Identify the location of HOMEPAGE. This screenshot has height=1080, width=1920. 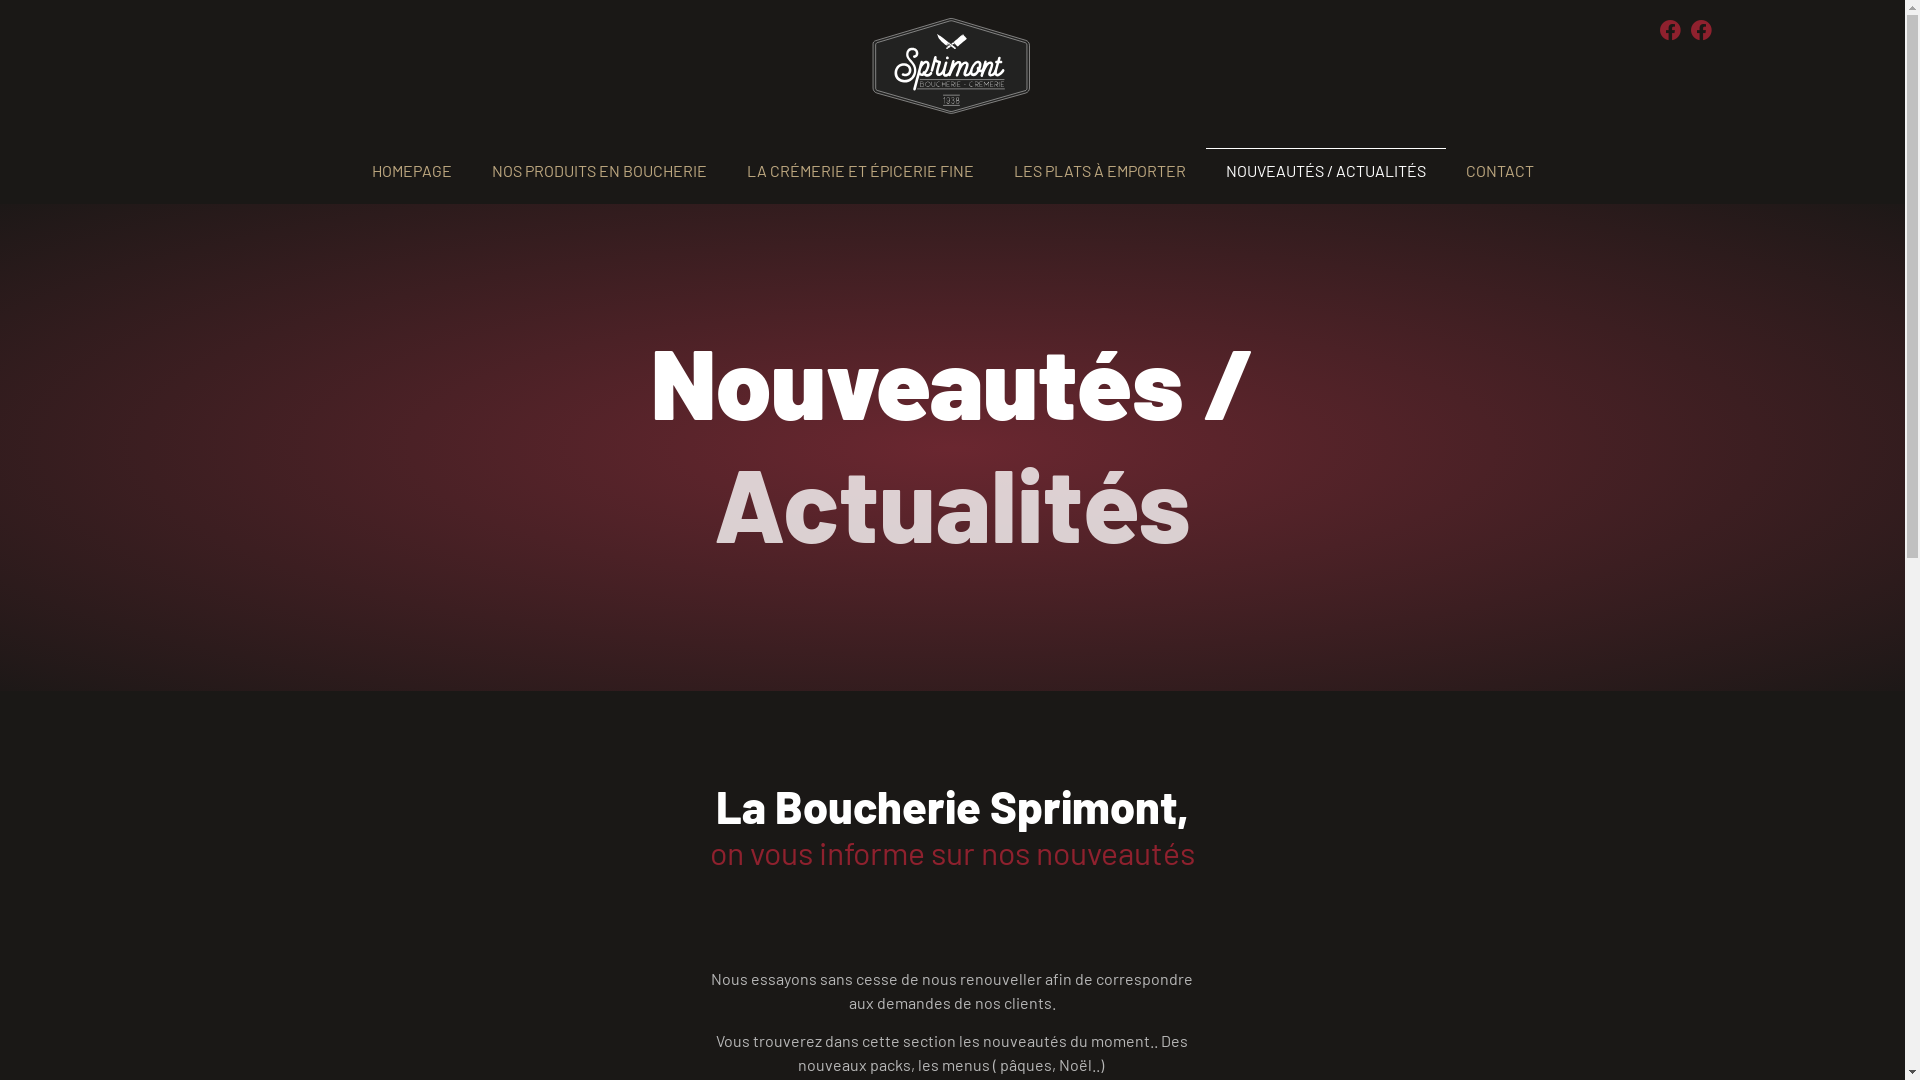
(412, 171).